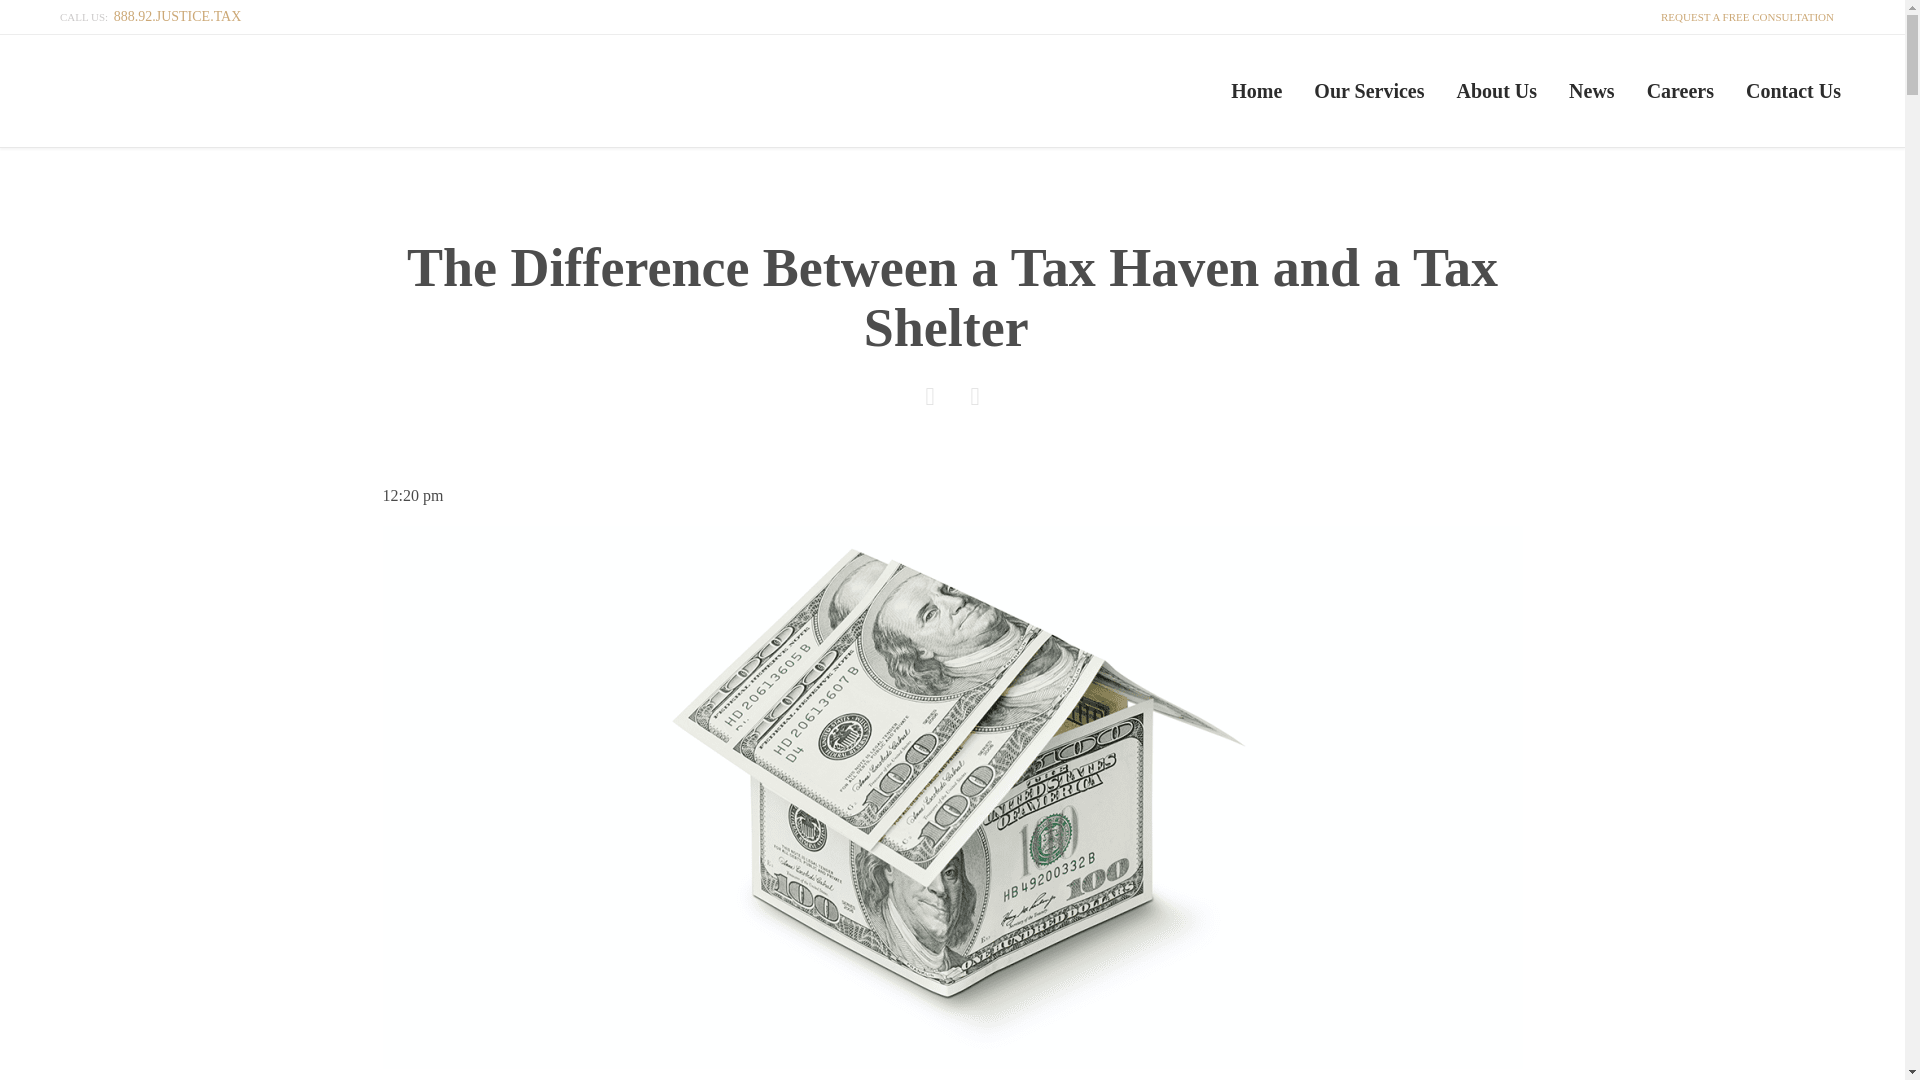 The width and height of the screenshot is (1920, 1080). I want to click on About Us, so click(1496, 90).